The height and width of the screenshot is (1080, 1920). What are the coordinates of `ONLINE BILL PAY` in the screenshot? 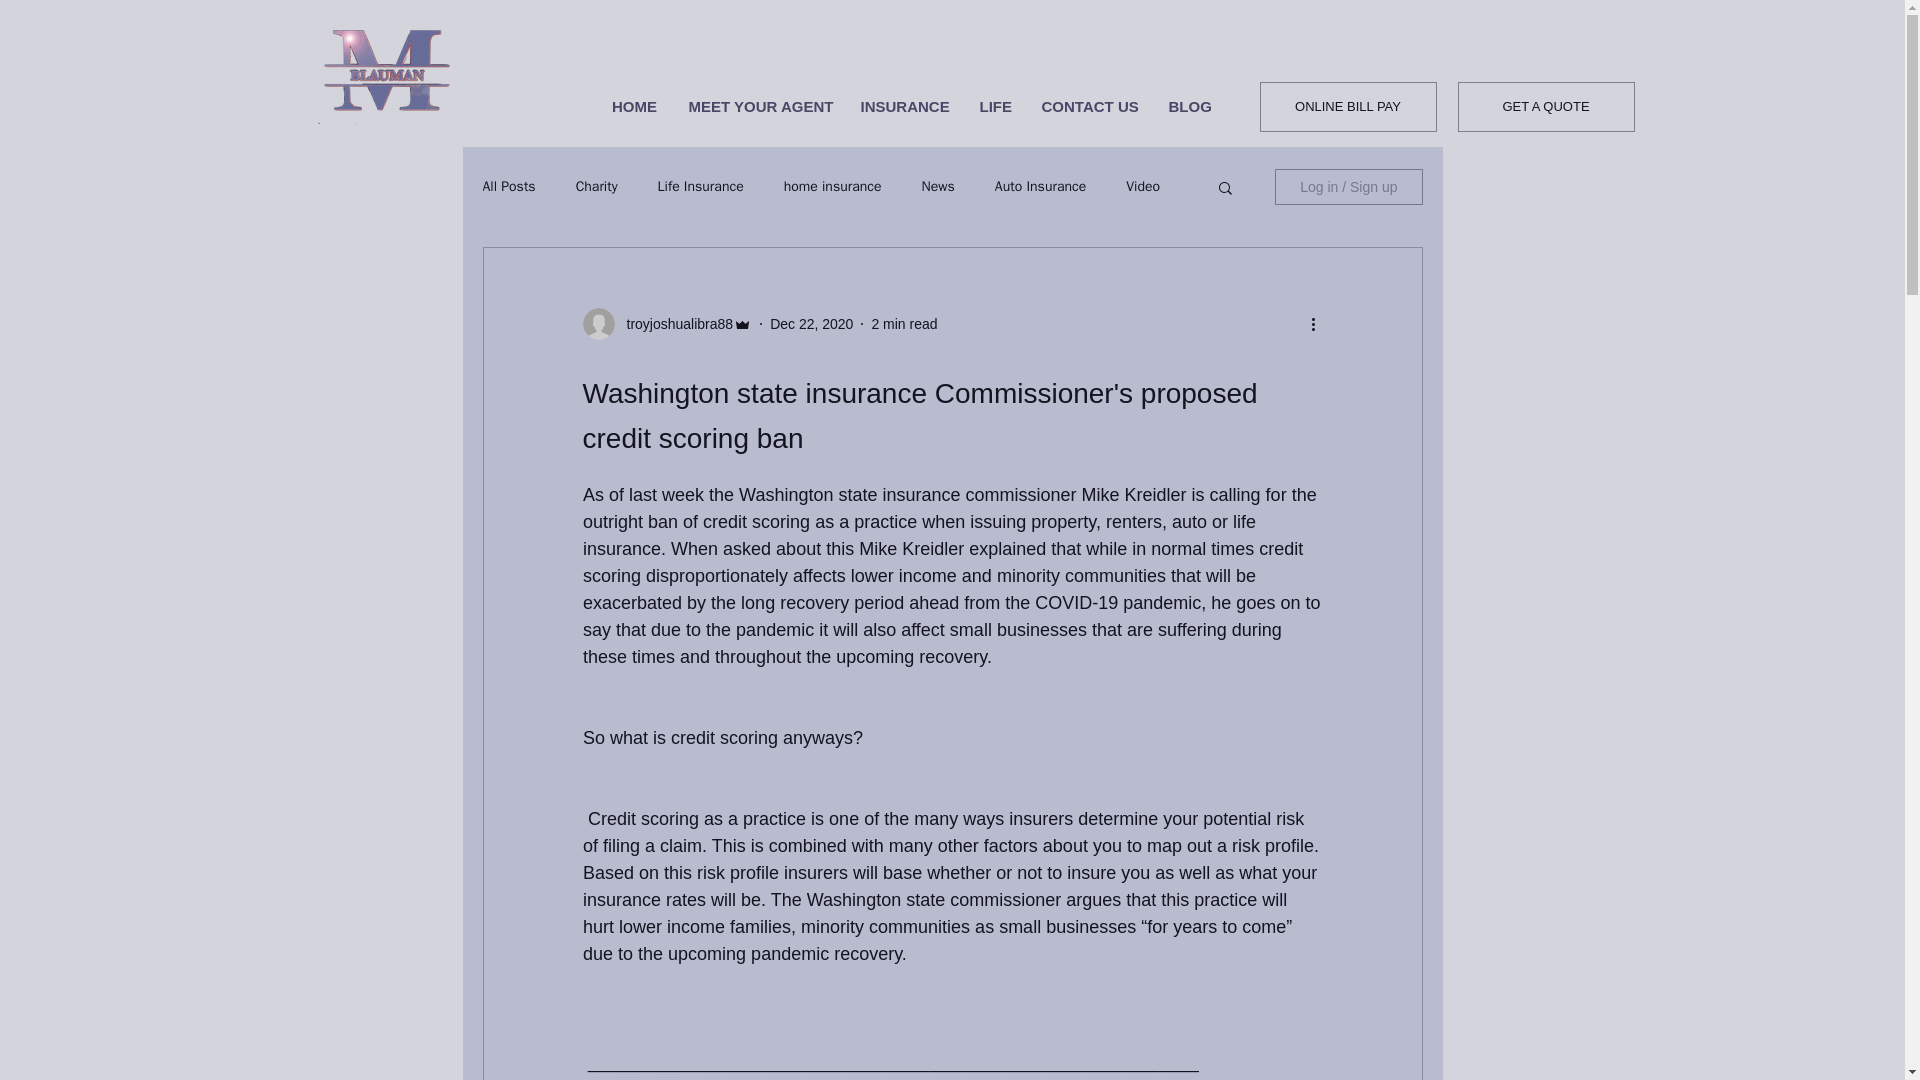 It's located at (1348, 106).